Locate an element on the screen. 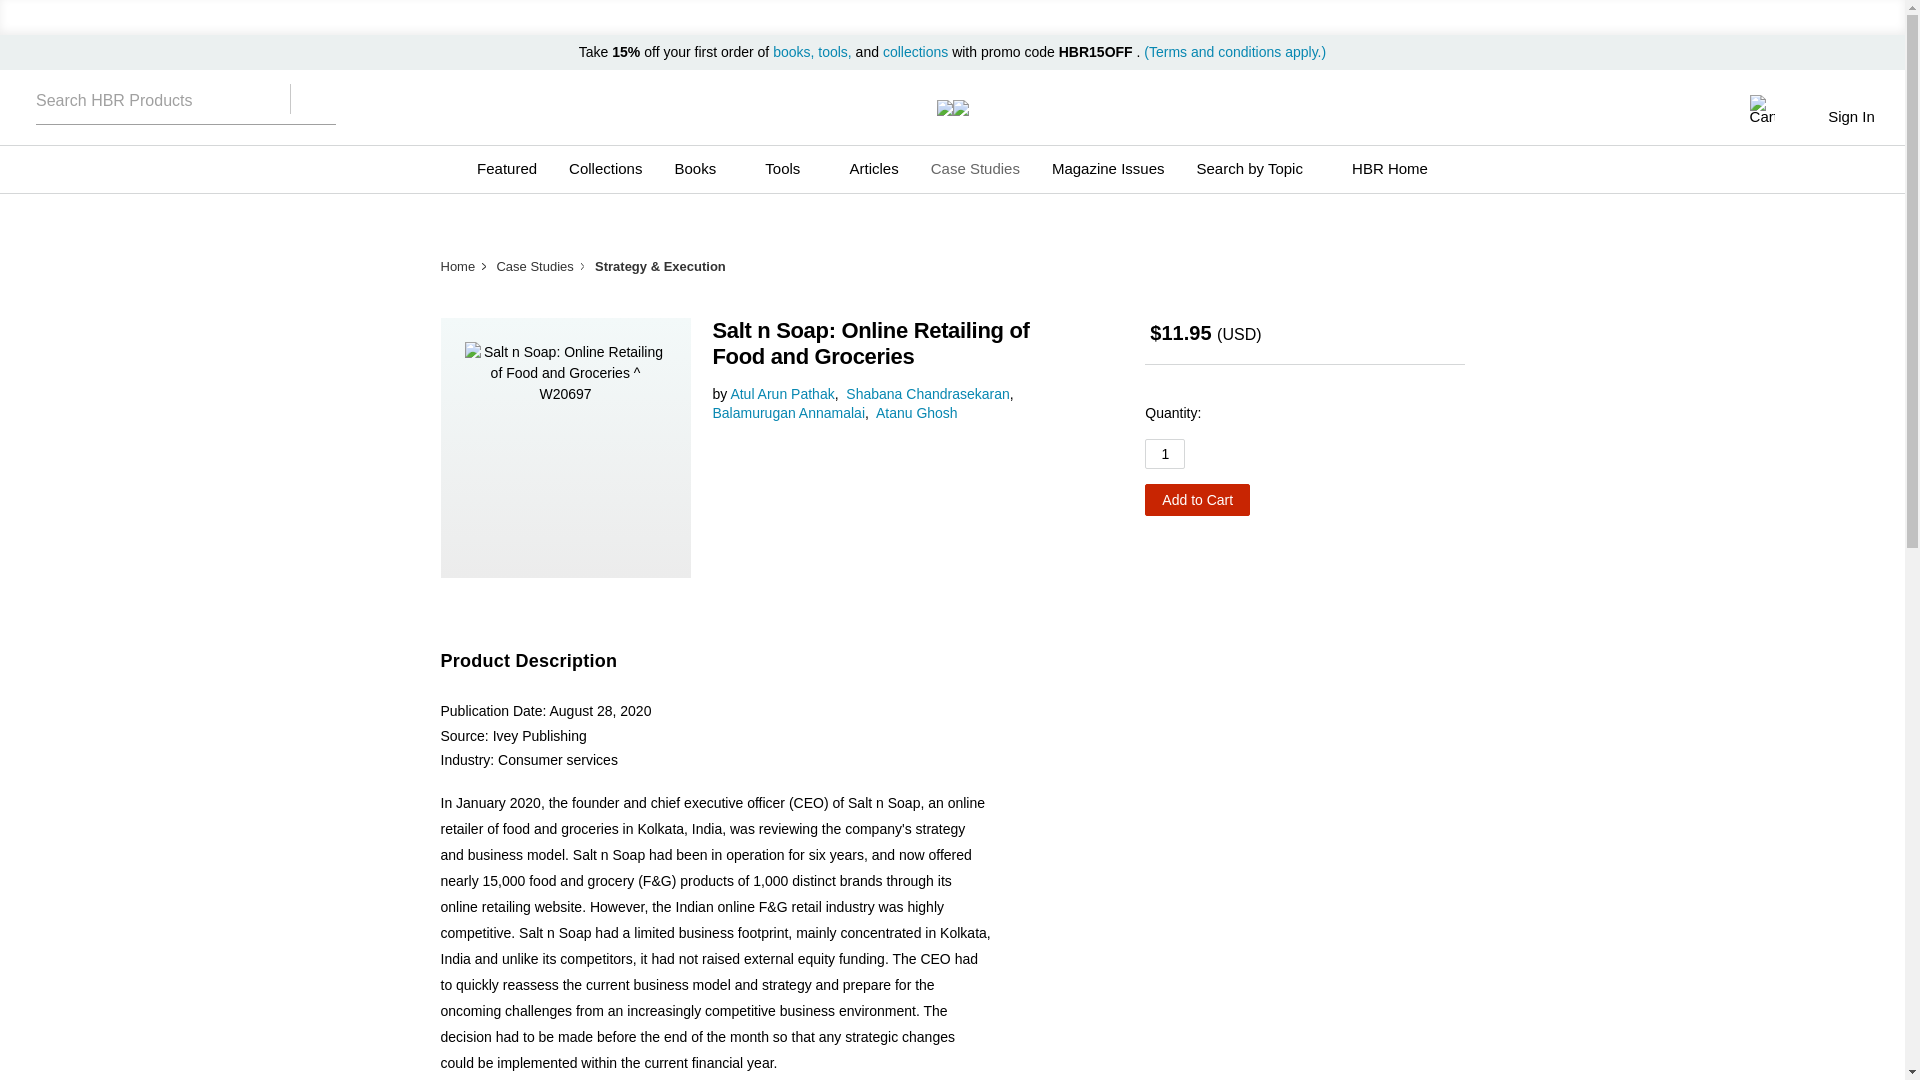 Image resolution: width=1920 pixels, height=1080 pixels. Sign In is located at coordinates (1850, 116).